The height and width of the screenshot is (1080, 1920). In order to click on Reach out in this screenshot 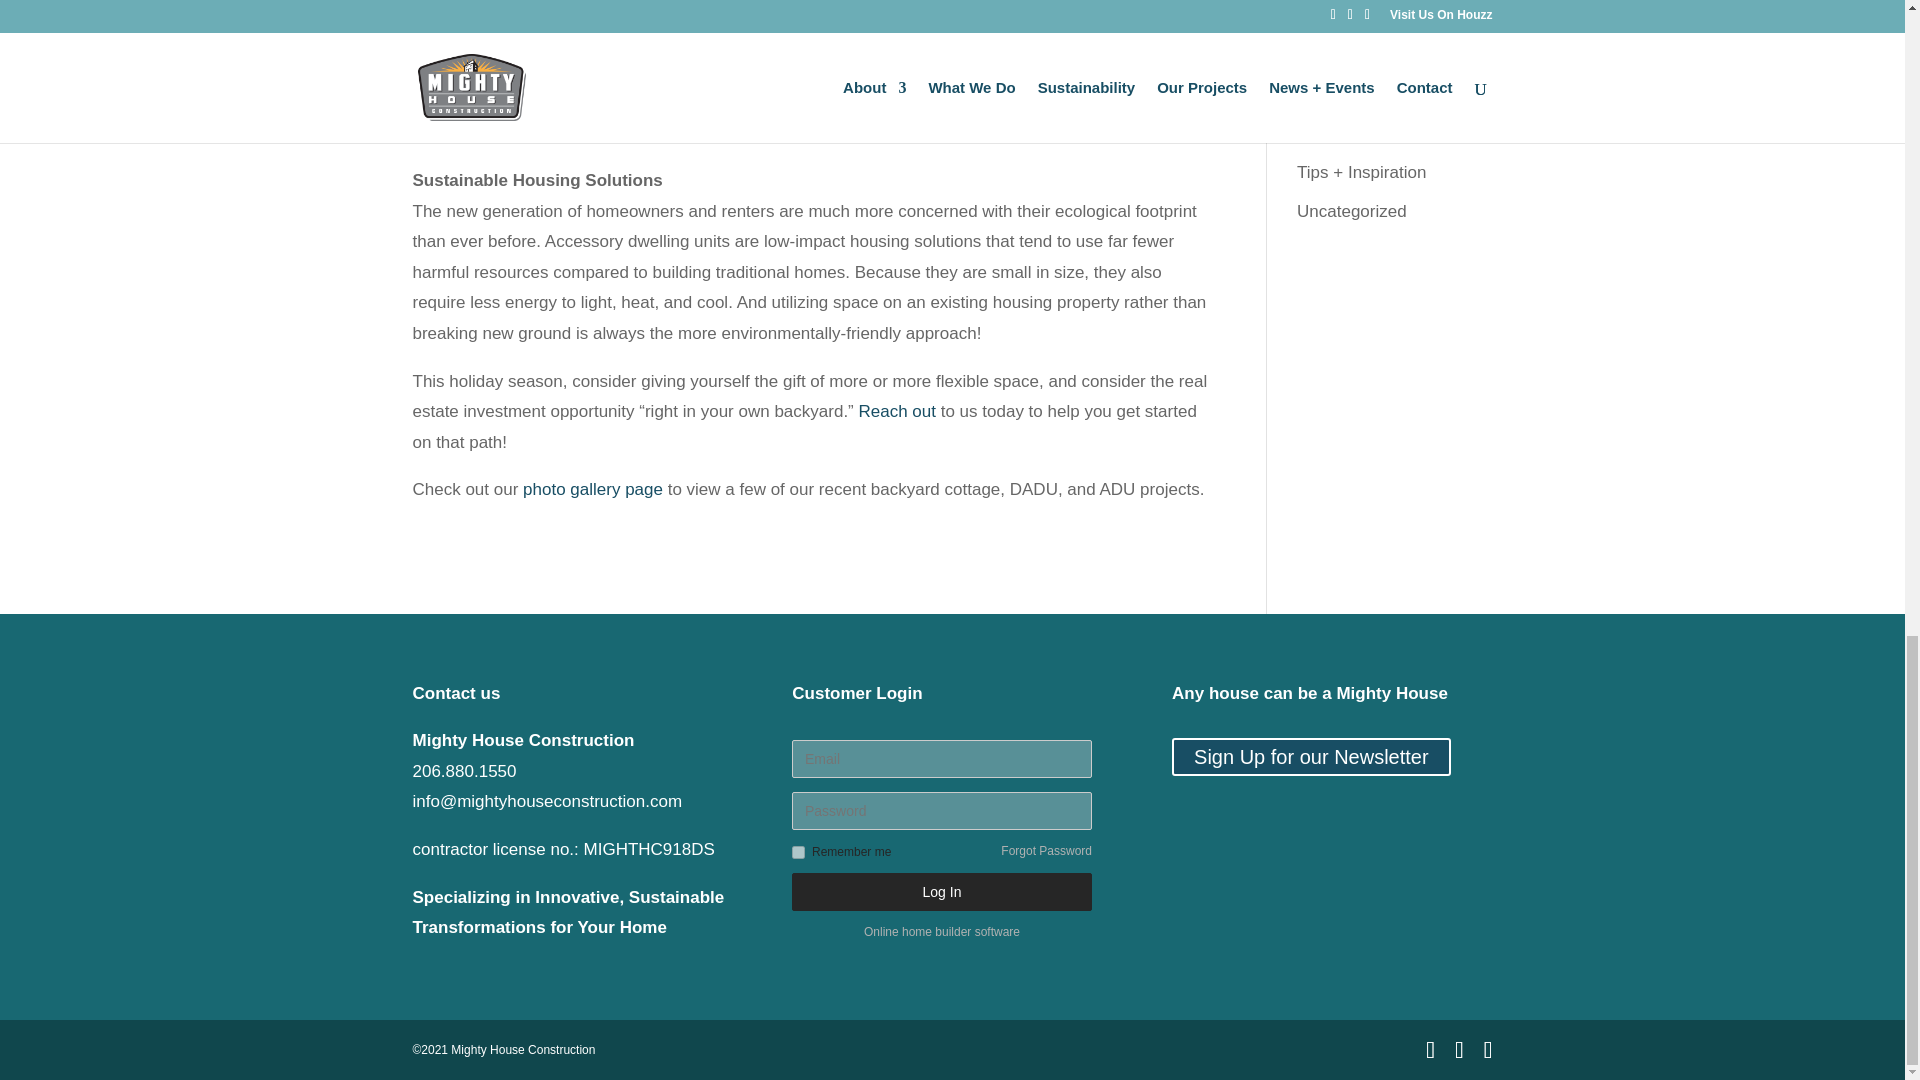, I will do `click(897, 411)`.